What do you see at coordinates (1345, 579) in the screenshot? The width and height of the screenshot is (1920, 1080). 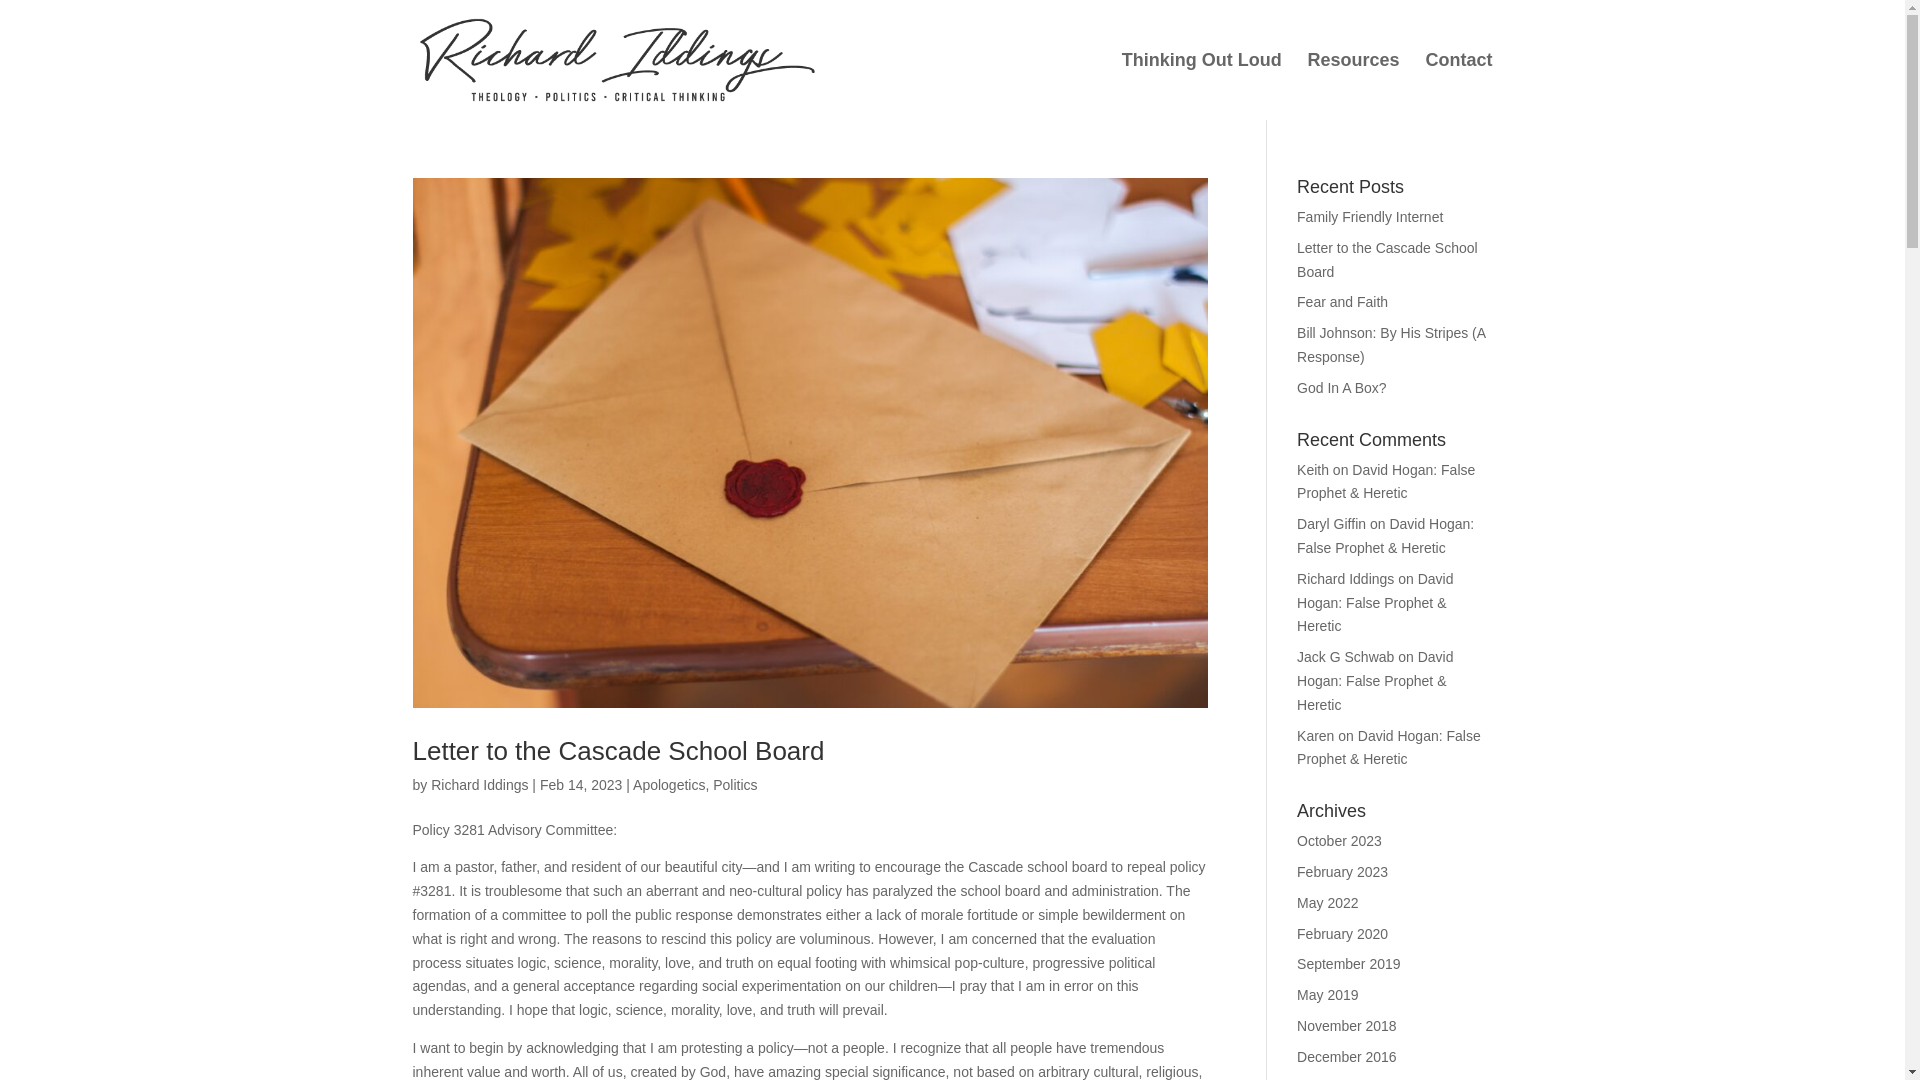 I see `Richard Iddings` at bounding box center [1345, 579].